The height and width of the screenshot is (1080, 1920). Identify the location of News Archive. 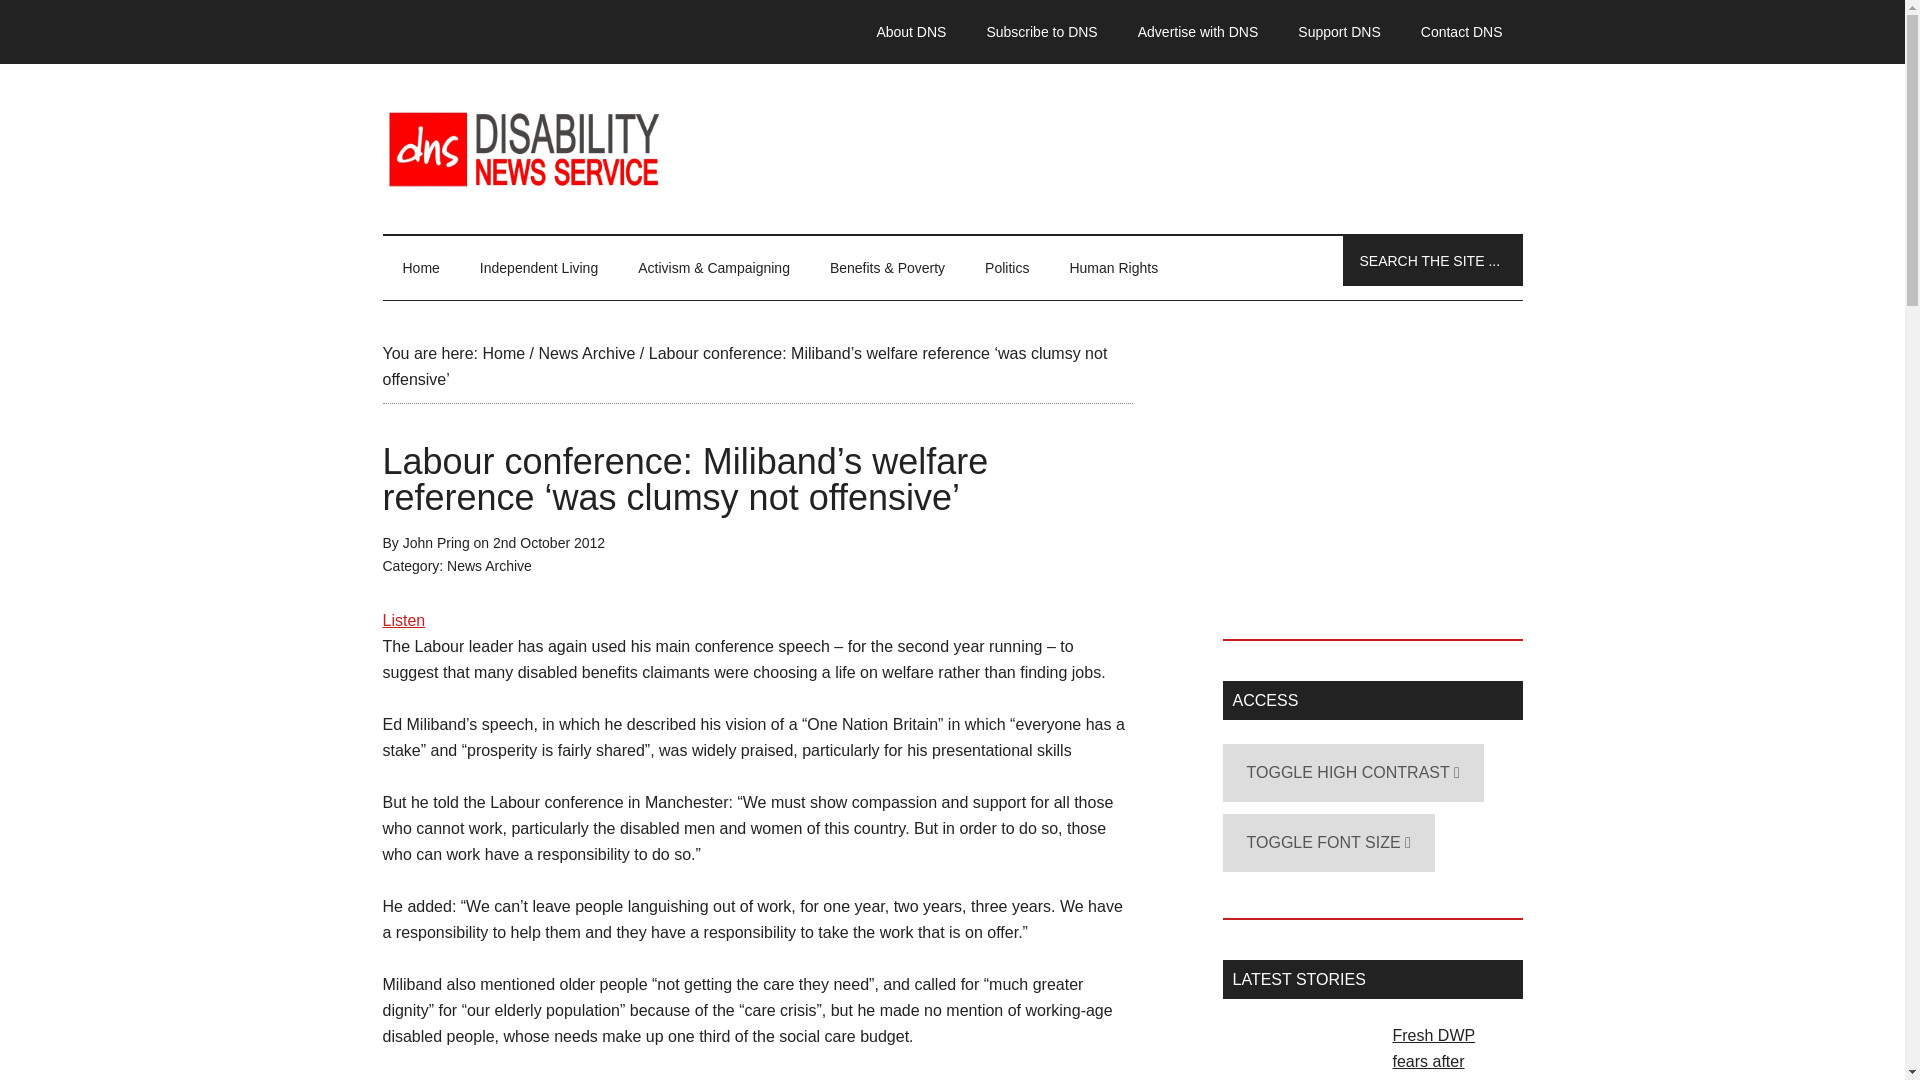
(586, 352).